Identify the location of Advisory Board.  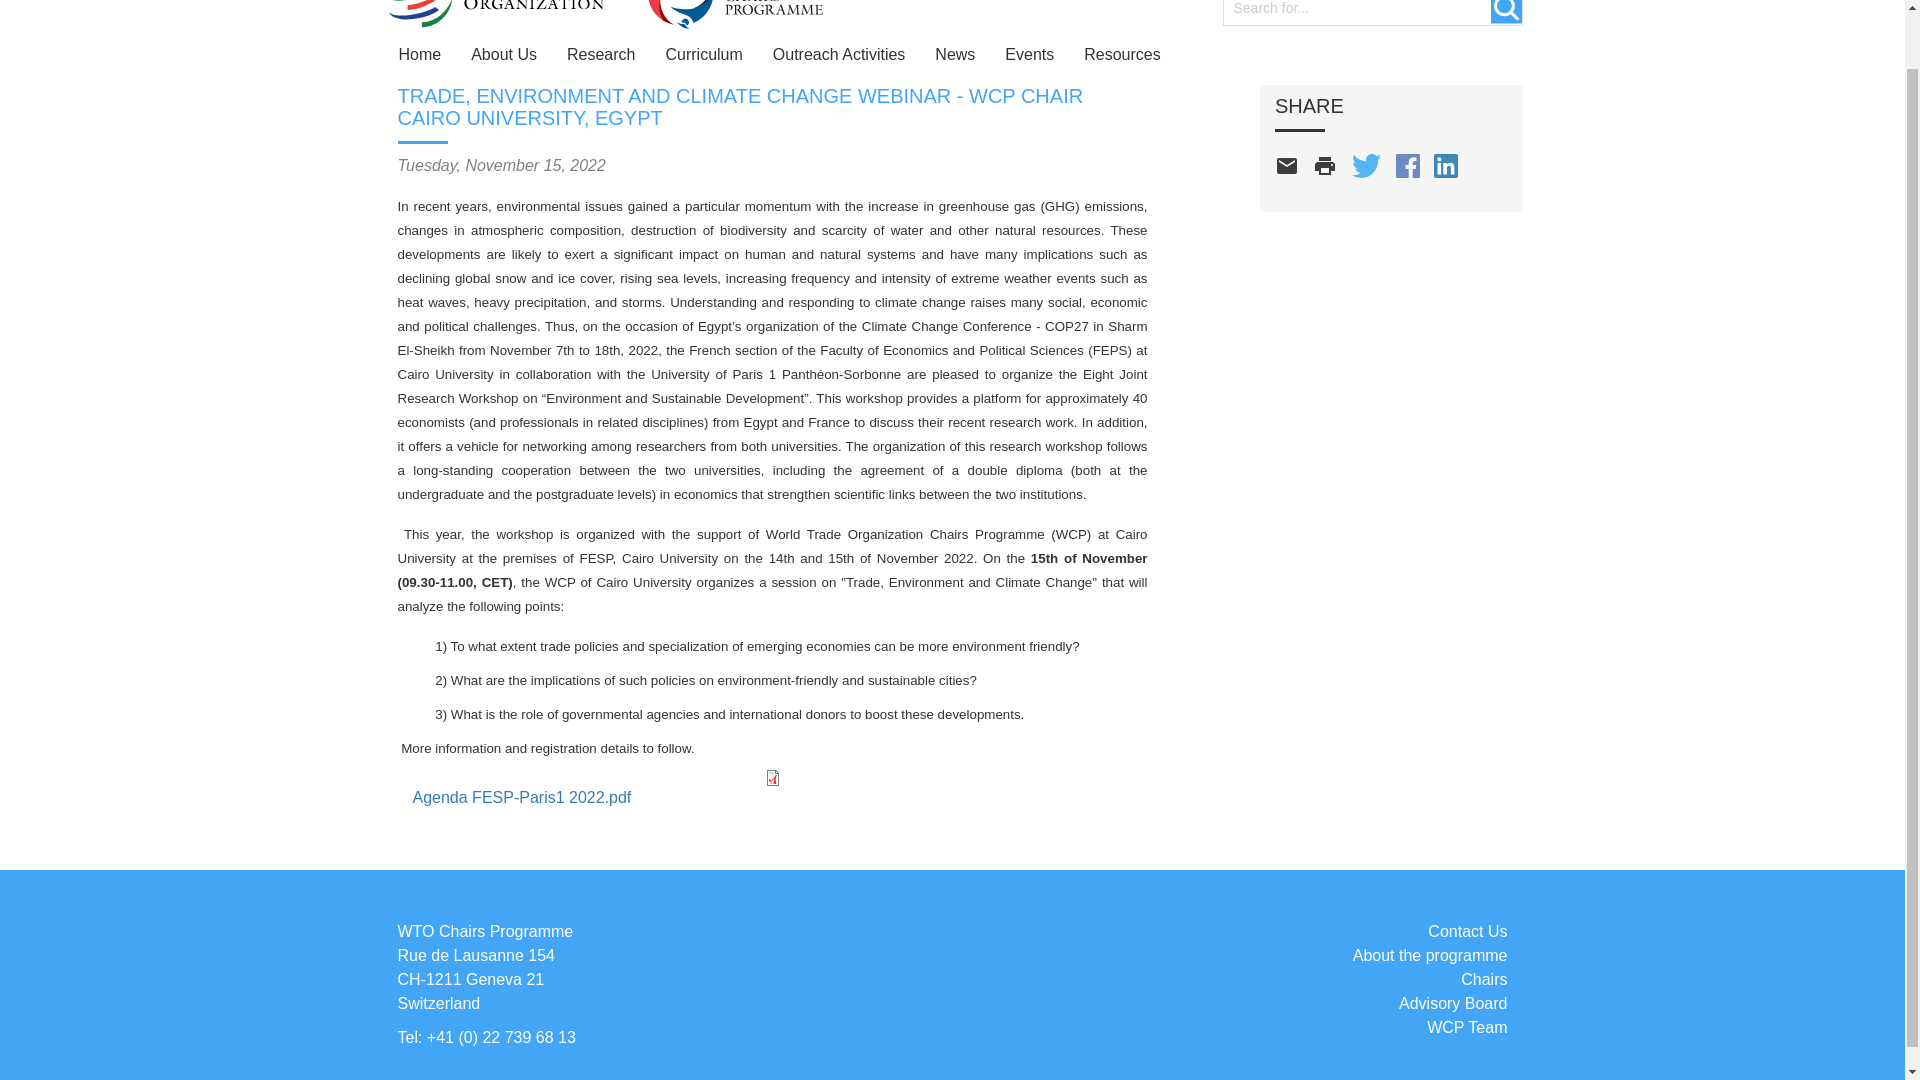
(1453, 1002).